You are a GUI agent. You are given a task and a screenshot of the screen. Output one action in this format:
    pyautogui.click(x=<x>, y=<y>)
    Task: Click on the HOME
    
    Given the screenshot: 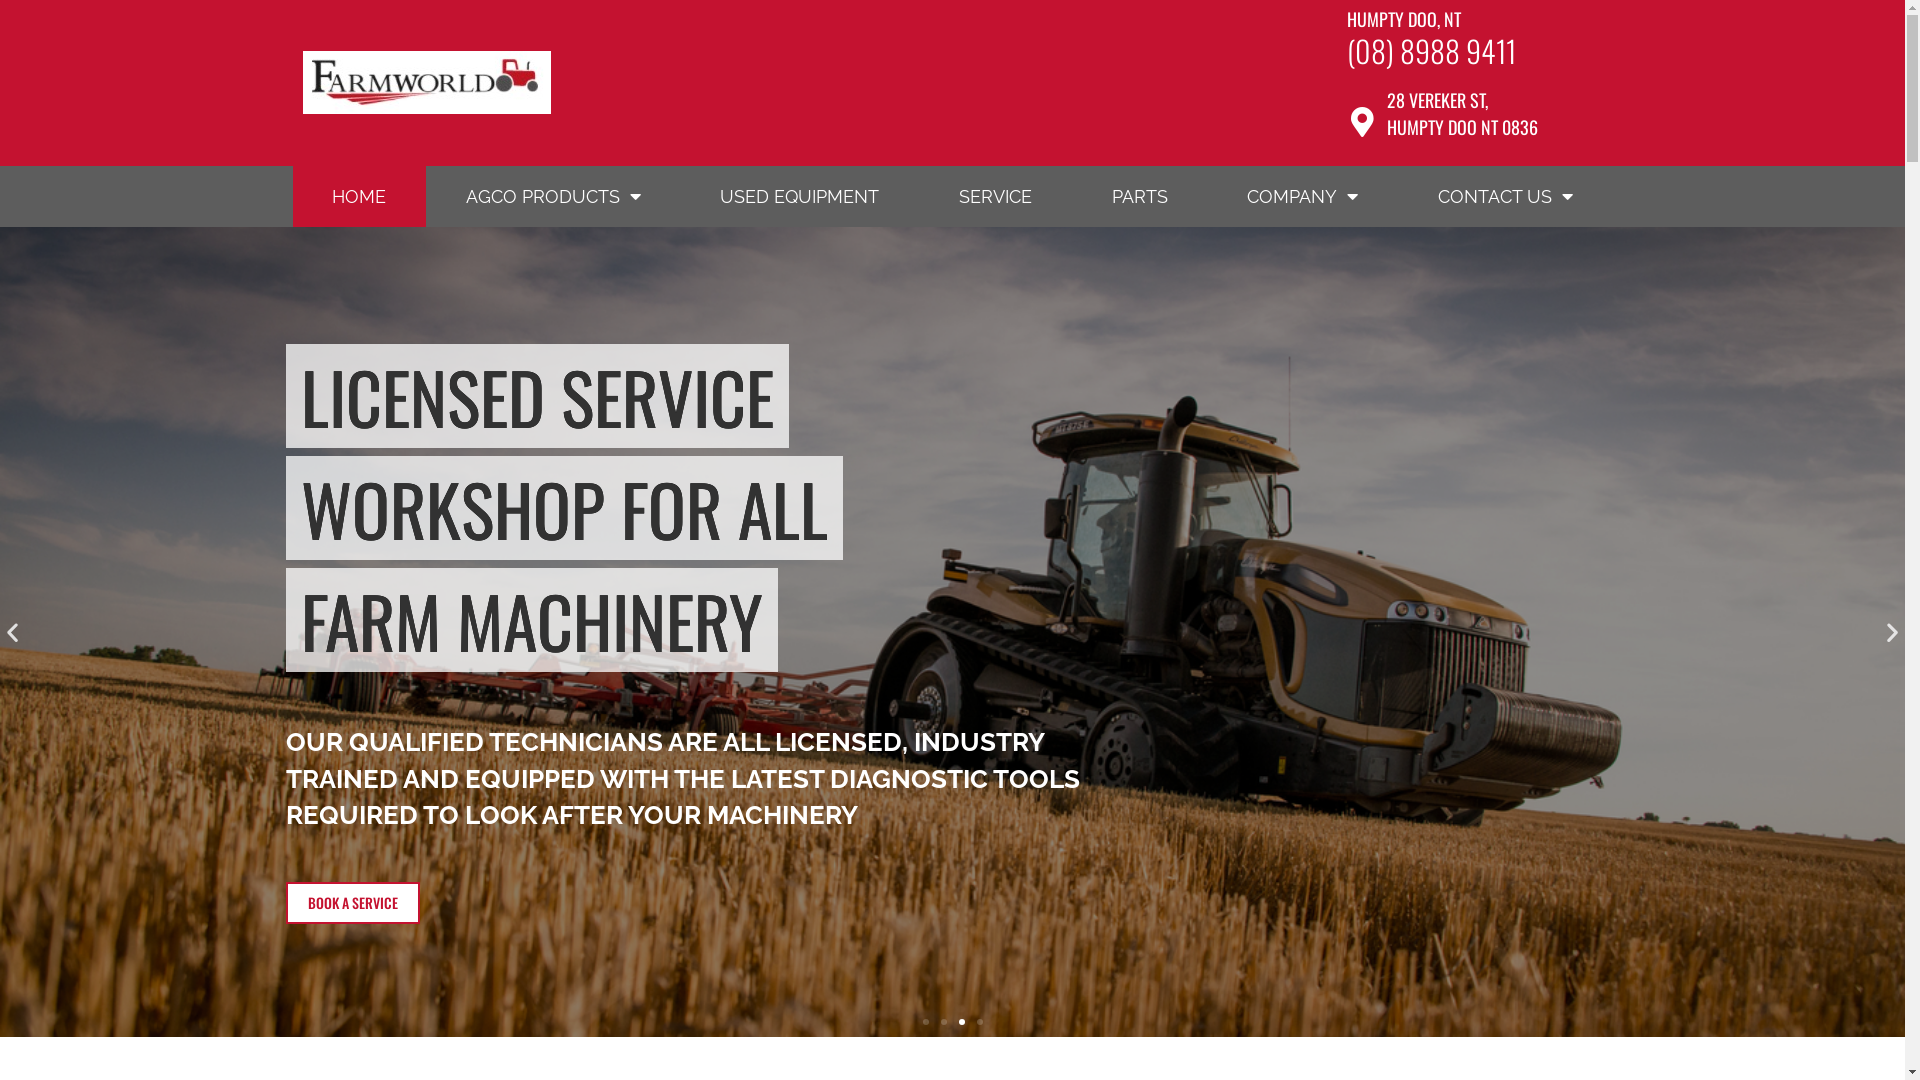 What is the action you would take?
    pyautogui.click(x=359, y=196)
    